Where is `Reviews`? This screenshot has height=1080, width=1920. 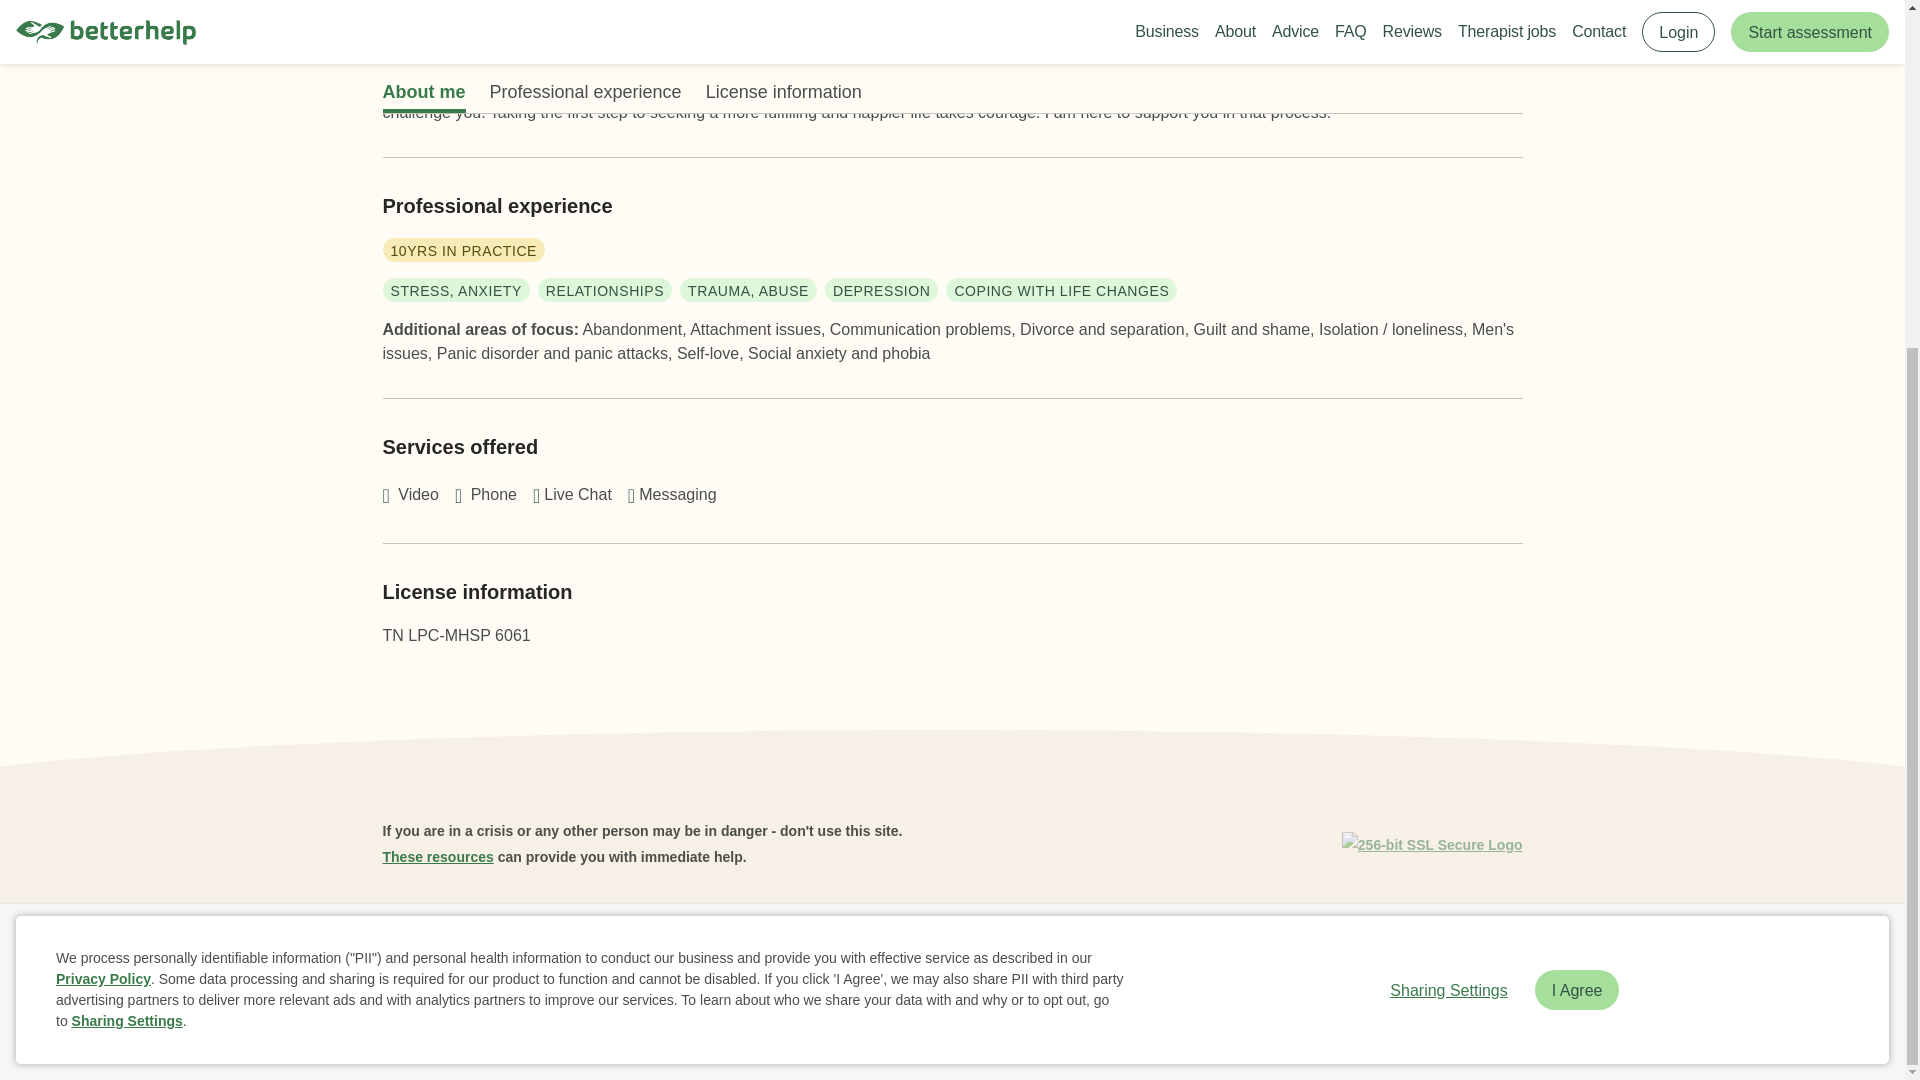 Reviews is located at coordinates (674, 952).